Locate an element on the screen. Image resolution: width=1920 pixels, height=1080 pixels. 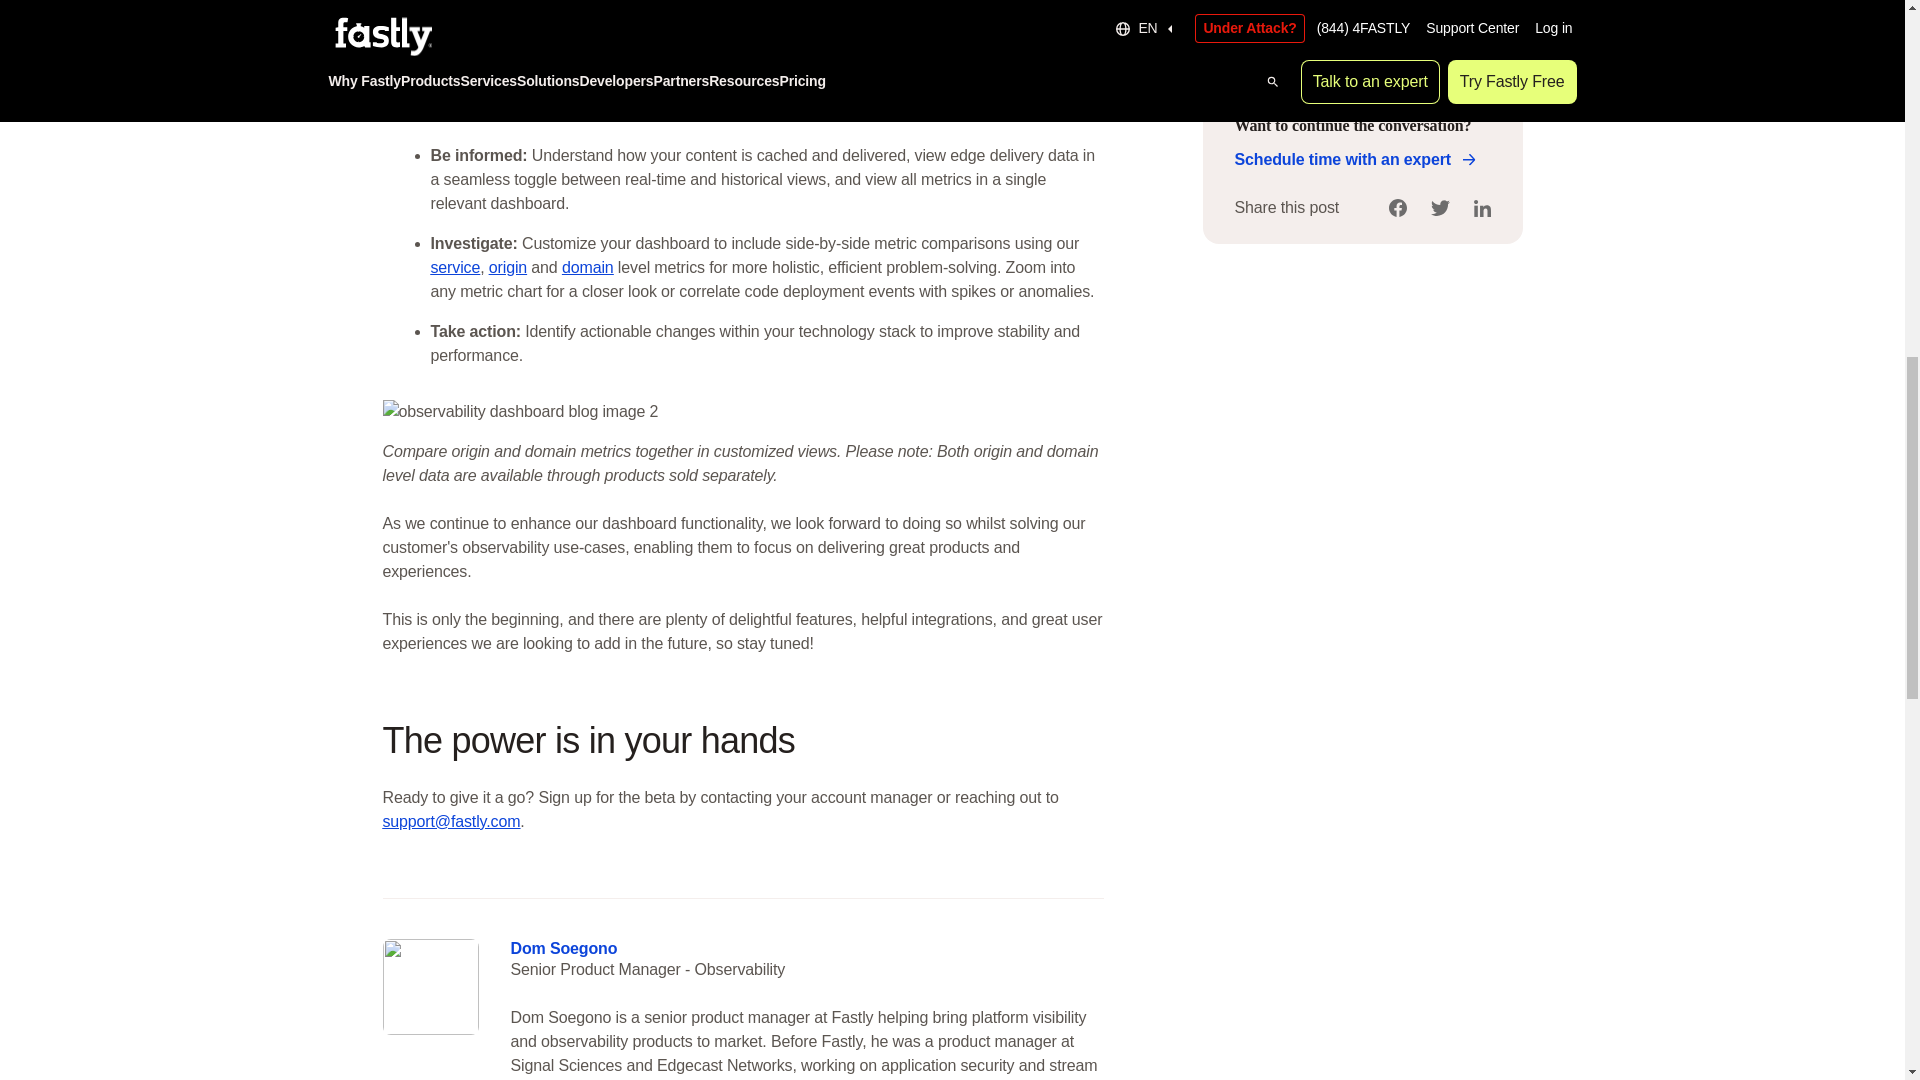
service is located at coordinates (455, 268).